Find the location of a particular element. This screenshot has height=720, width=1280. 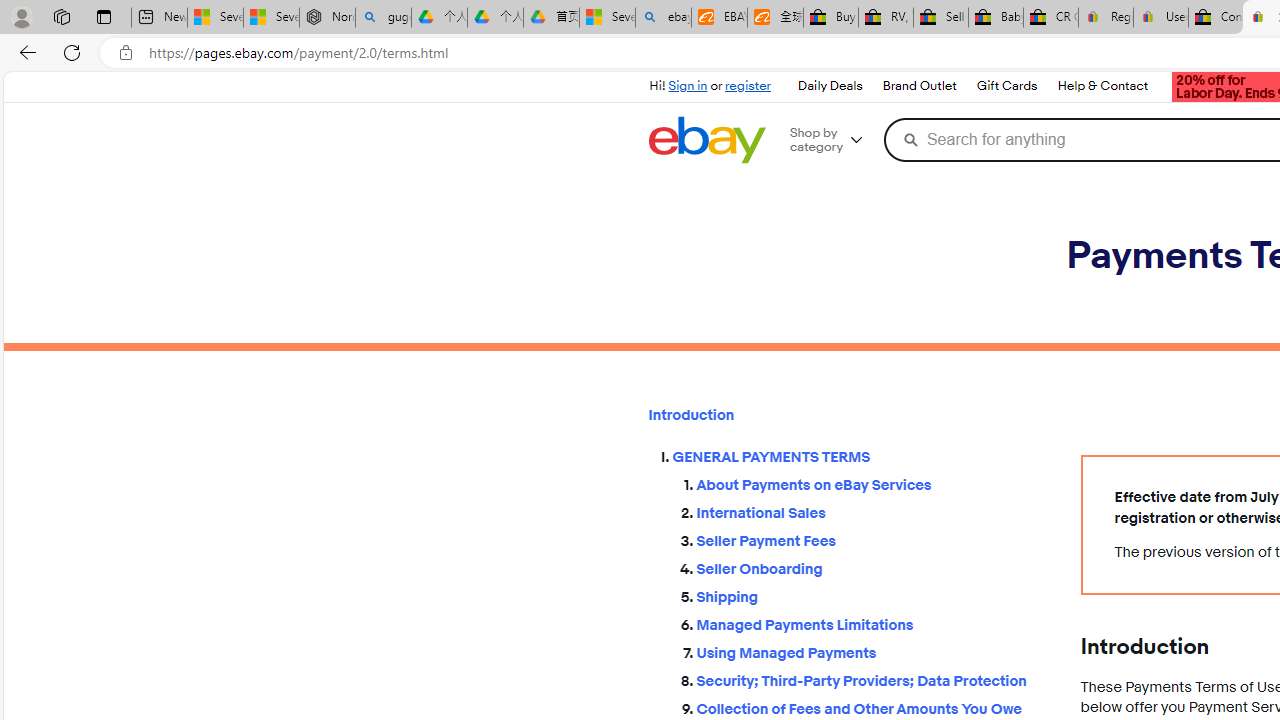

Help & Contact is located at coordinates (1102, 86).